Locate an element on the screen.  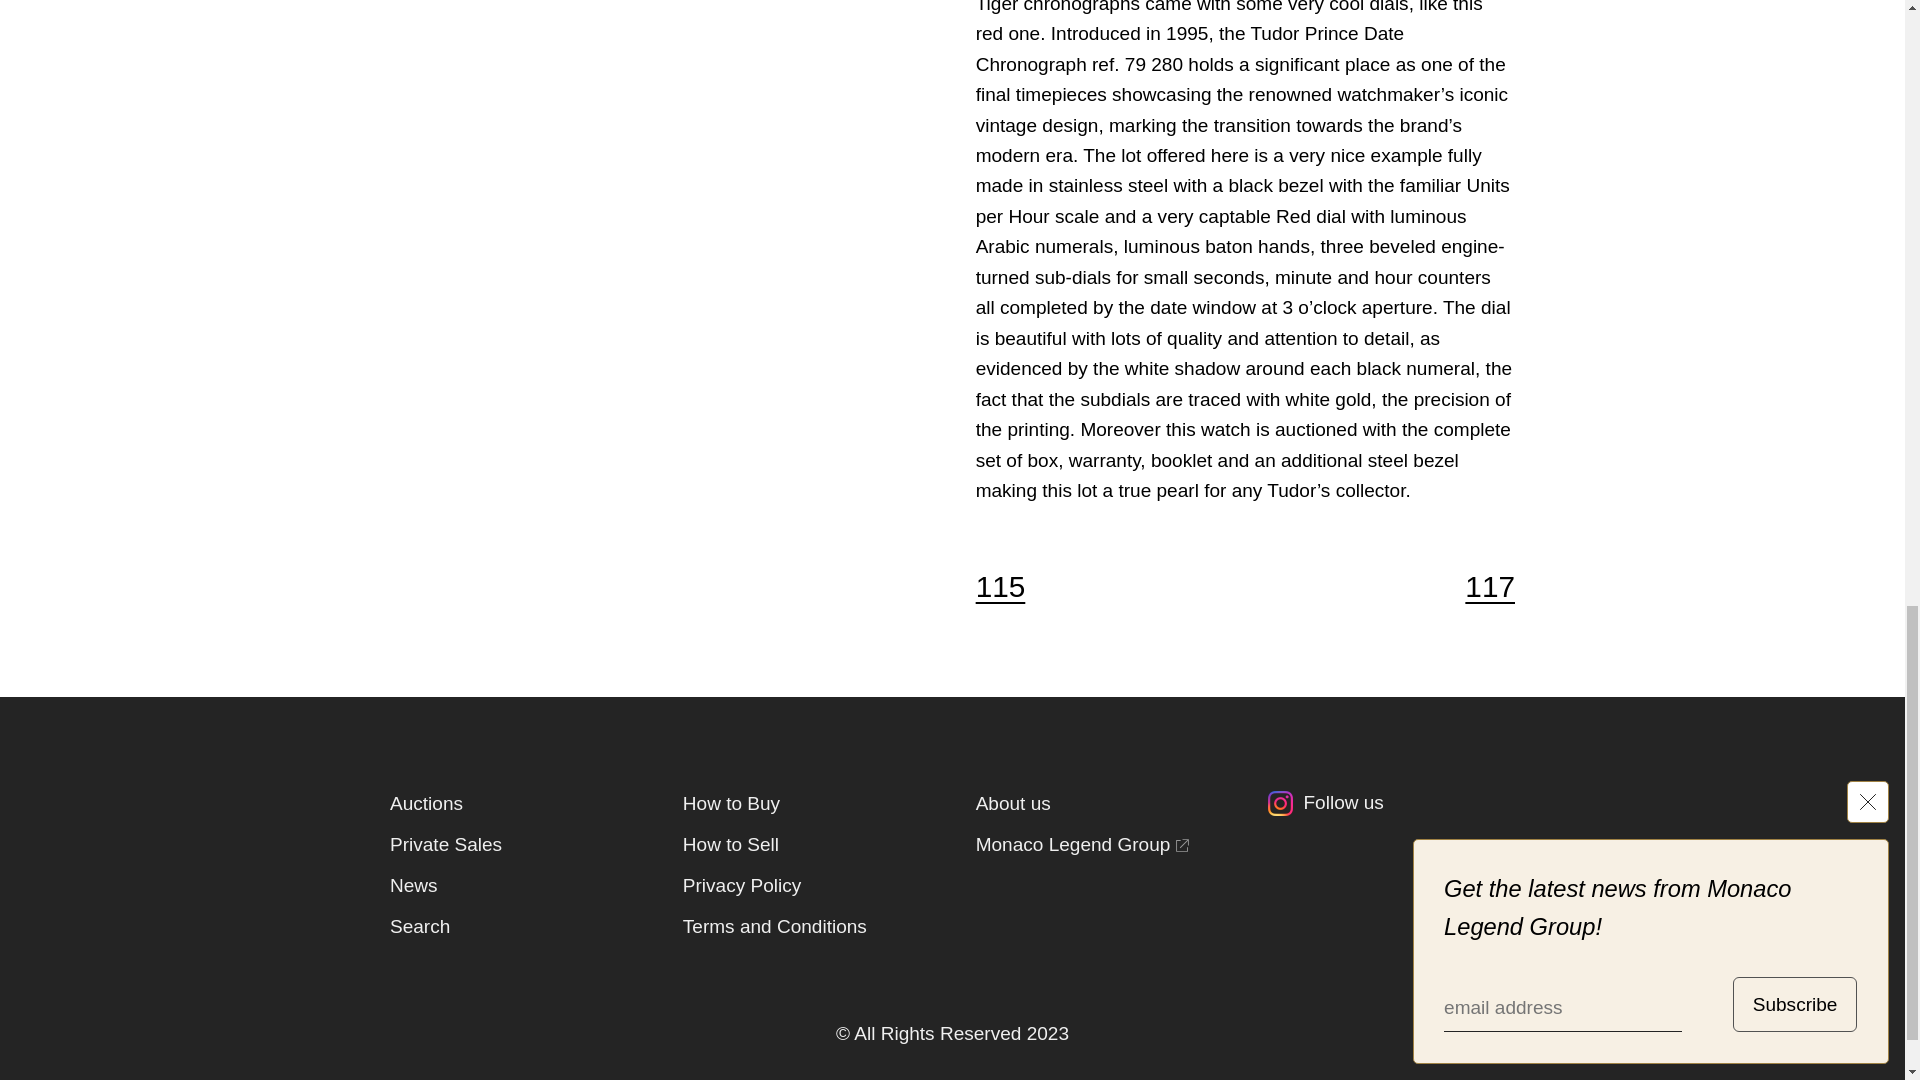
How to Sell is located at coordinates (731, 844).